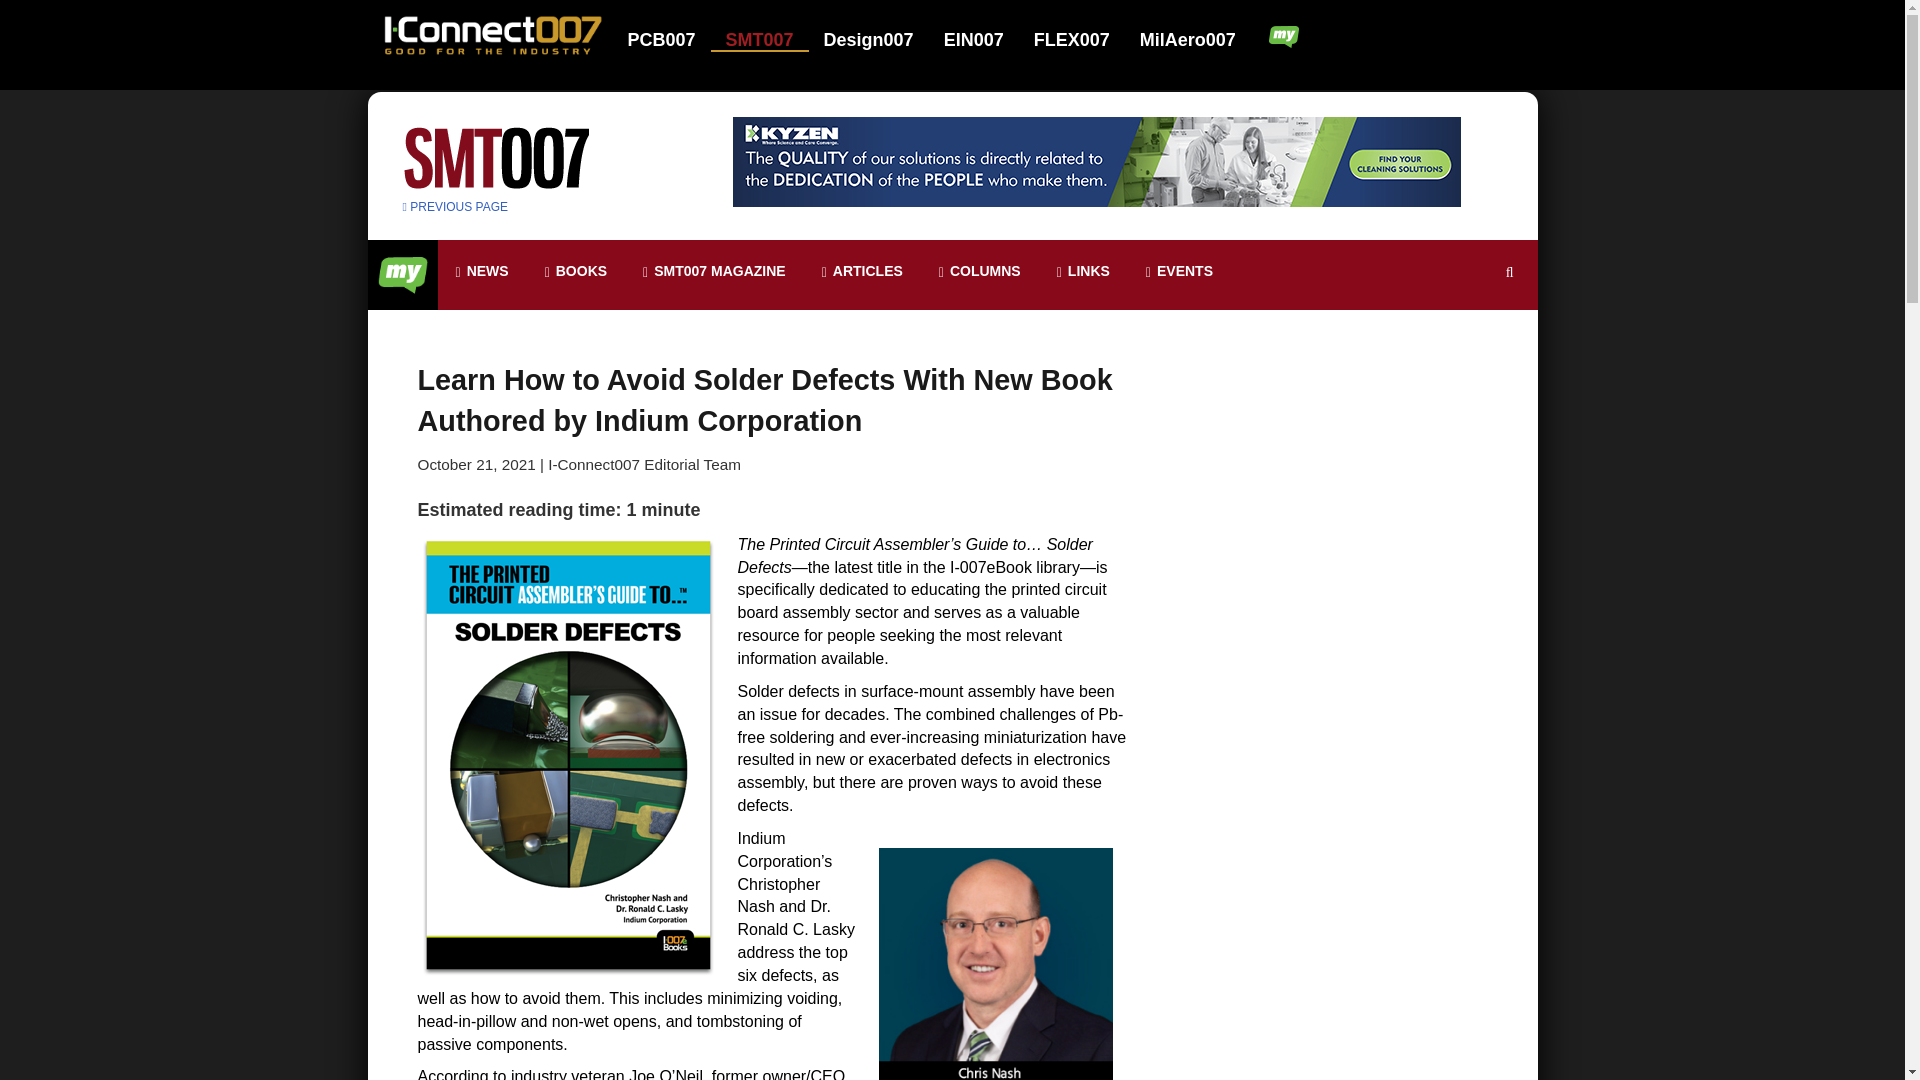 The image size is (1920, 1080). What do you see at coordinates (674, 40) in the screenshot?
I see `PCB007` at bounding box center [674, 40].